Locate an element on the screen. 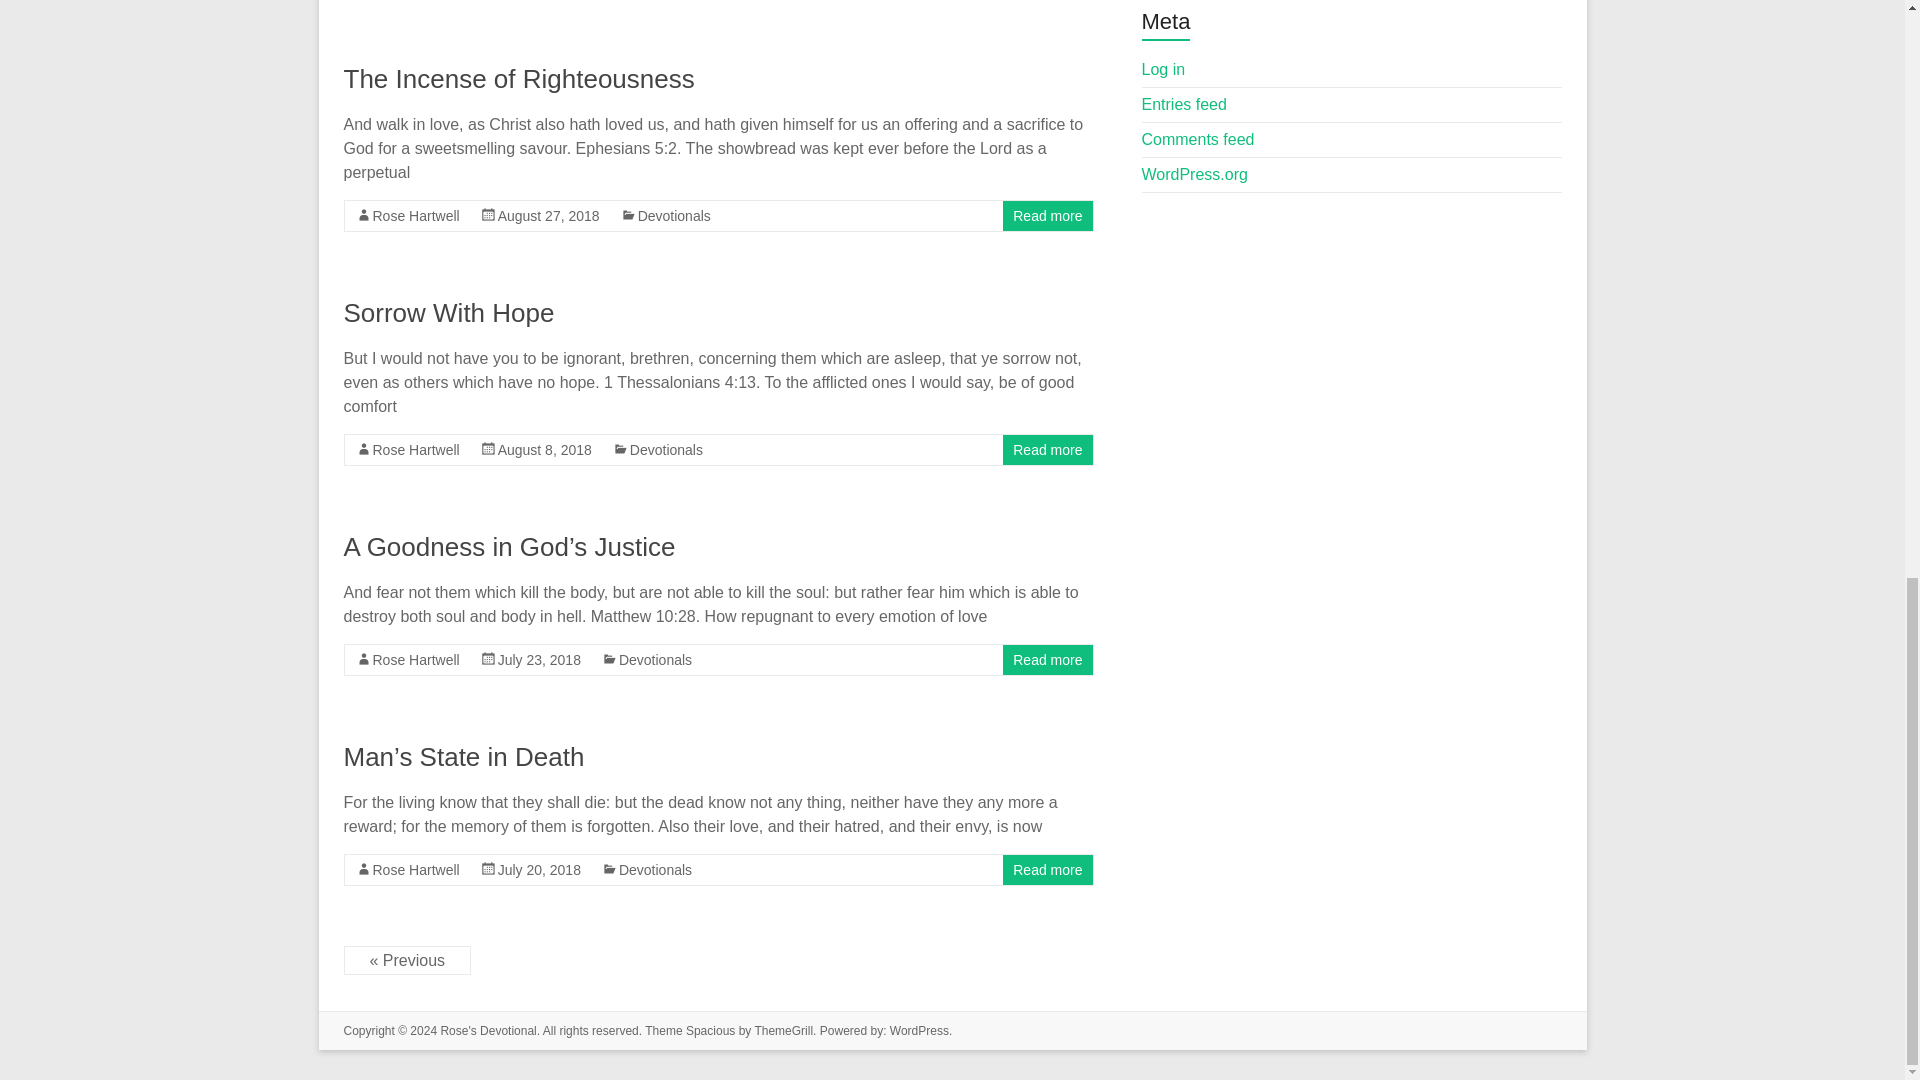 This screenshot has height=1080, width=1920. Read more is located at coordinates (1048, 660).